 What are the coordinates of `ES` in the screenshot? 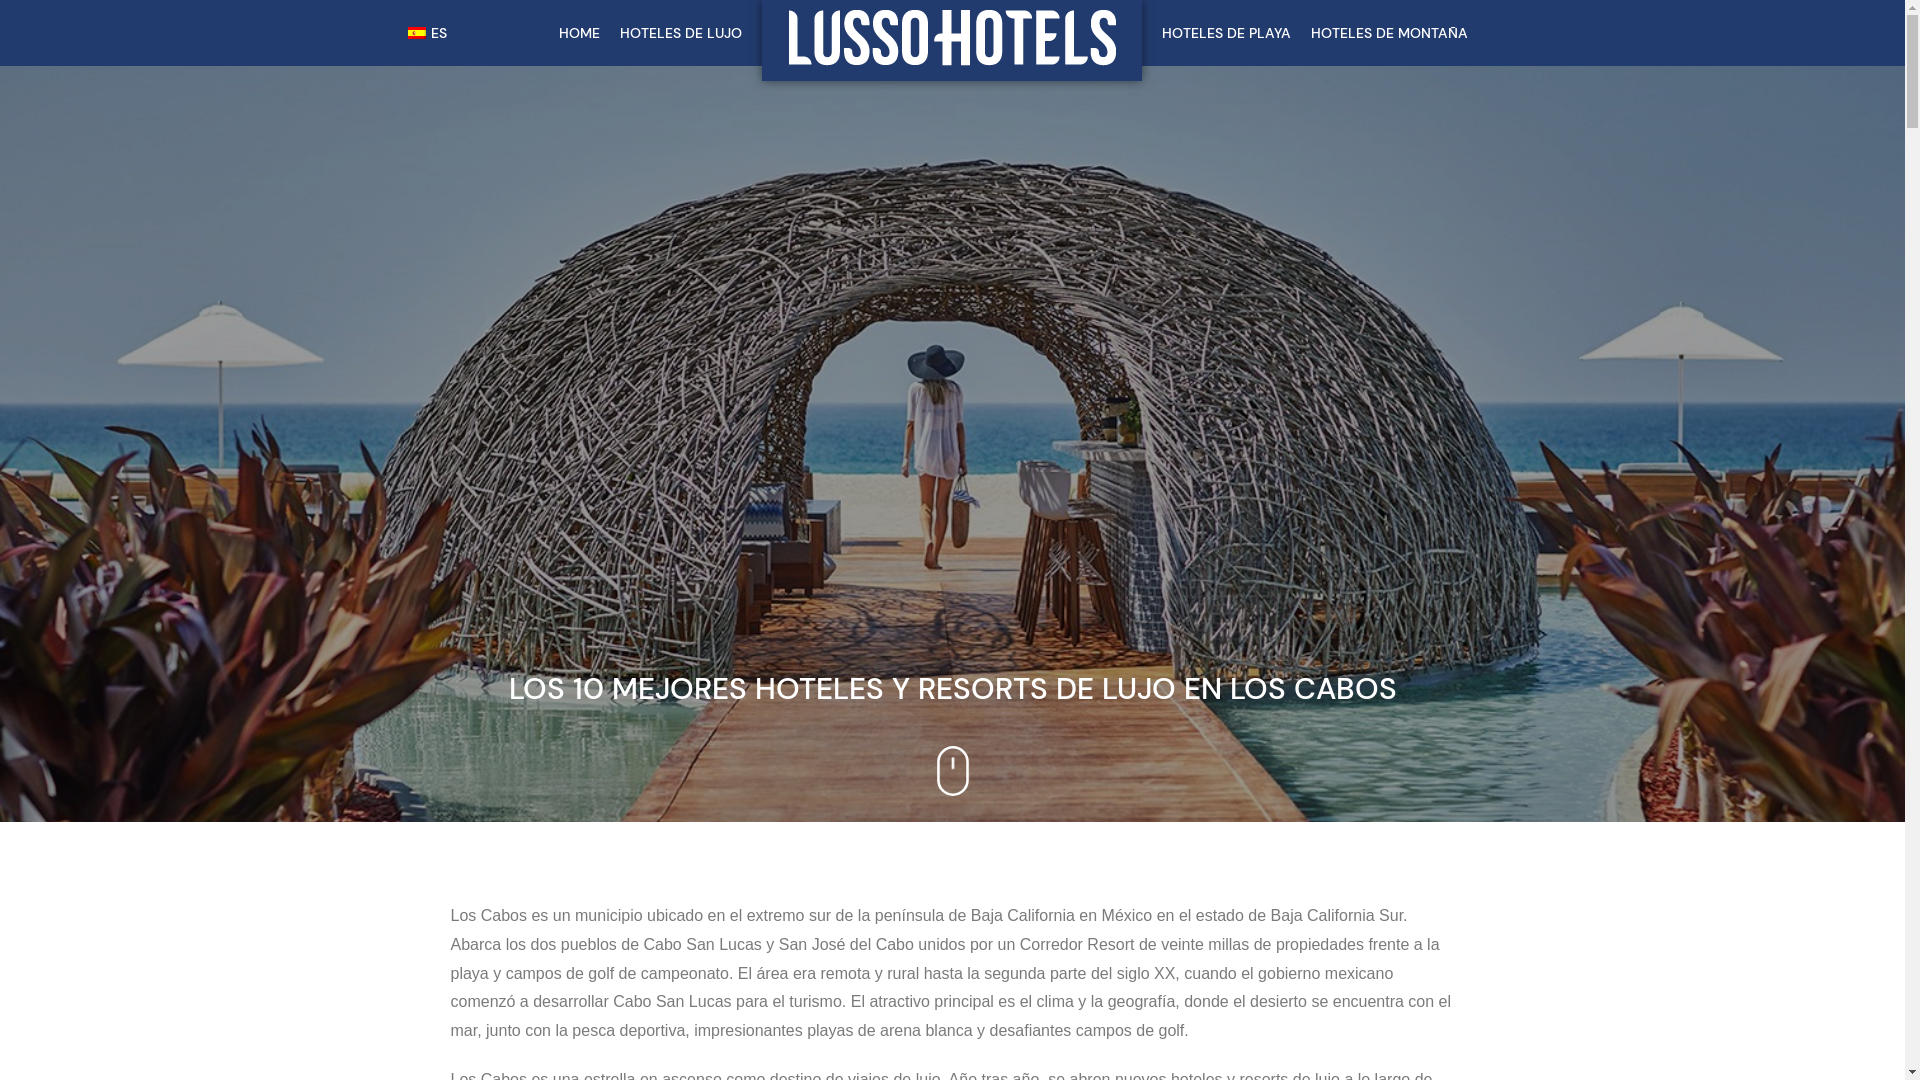 It's located at (424, 33).